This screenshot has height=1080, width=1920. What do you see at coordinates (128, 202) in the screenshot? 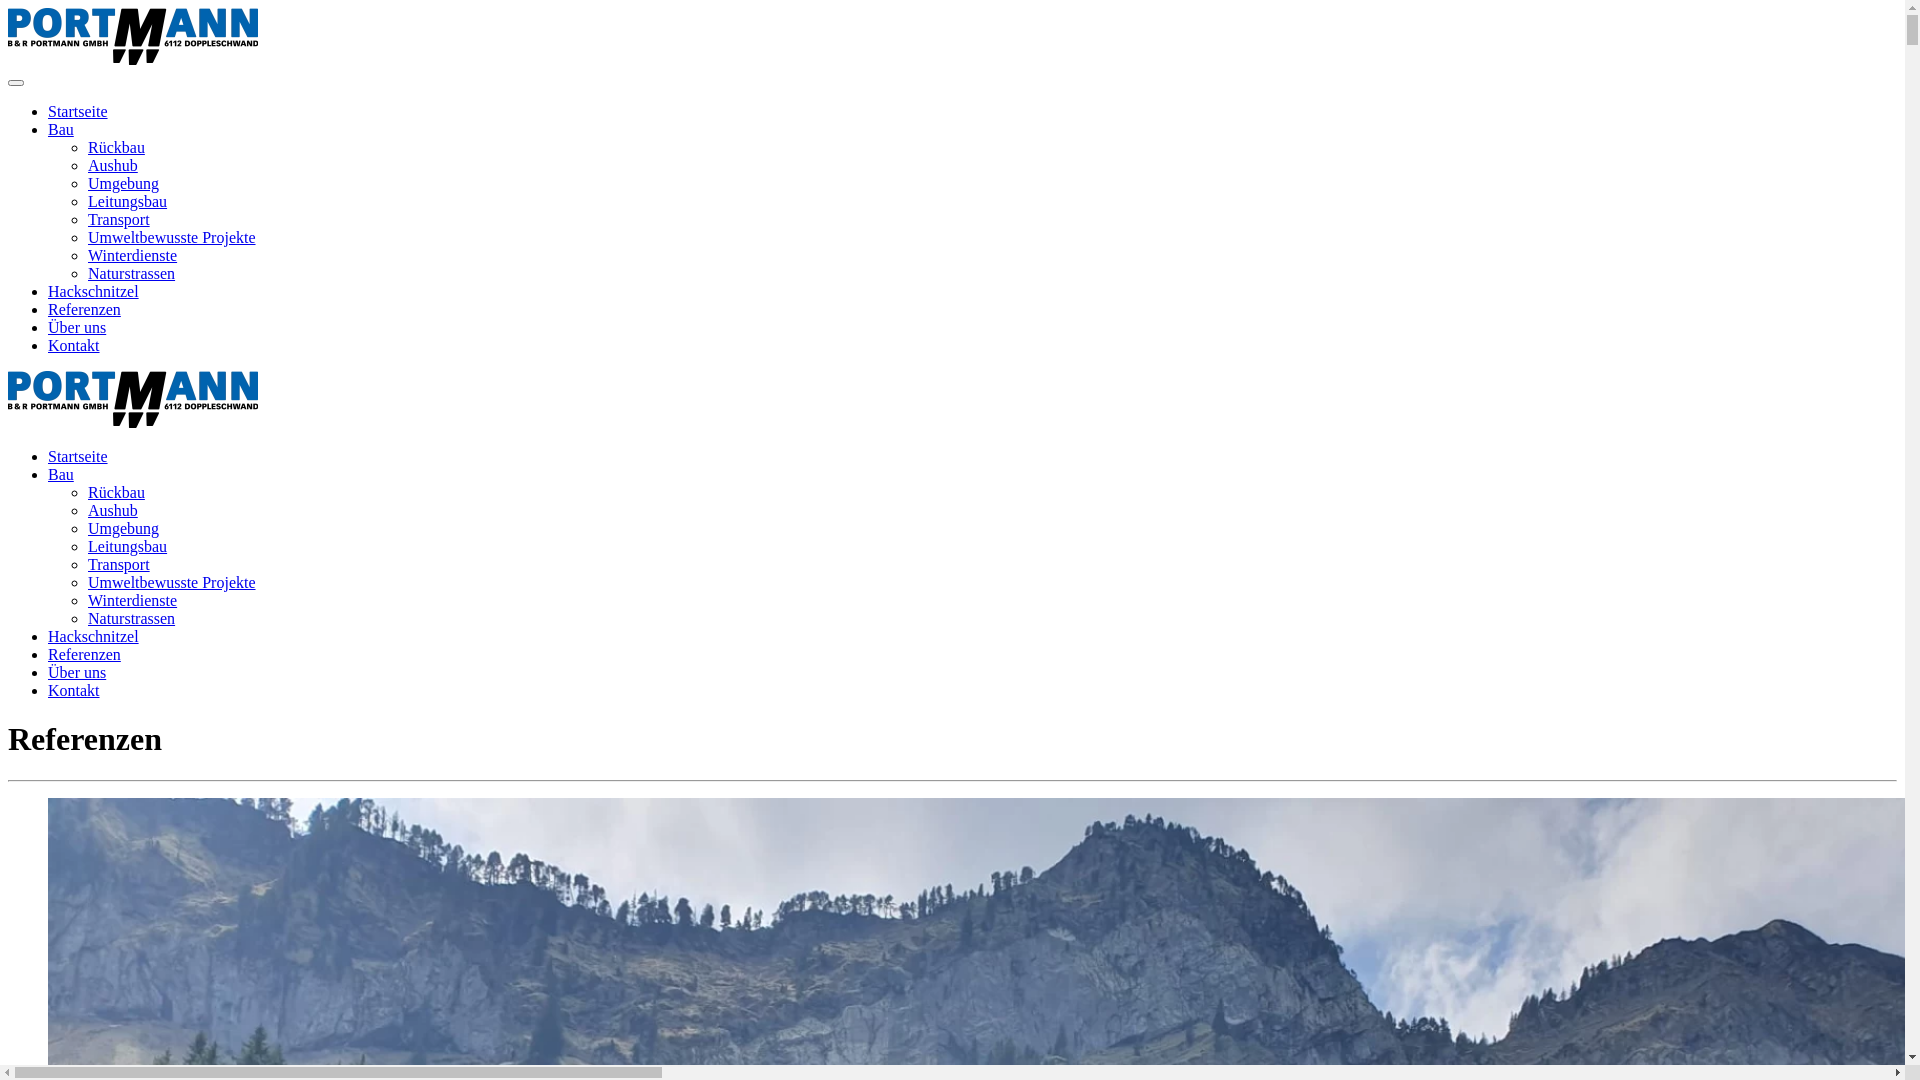
I see `Leitungsbau` at bounding box center [128, 202].